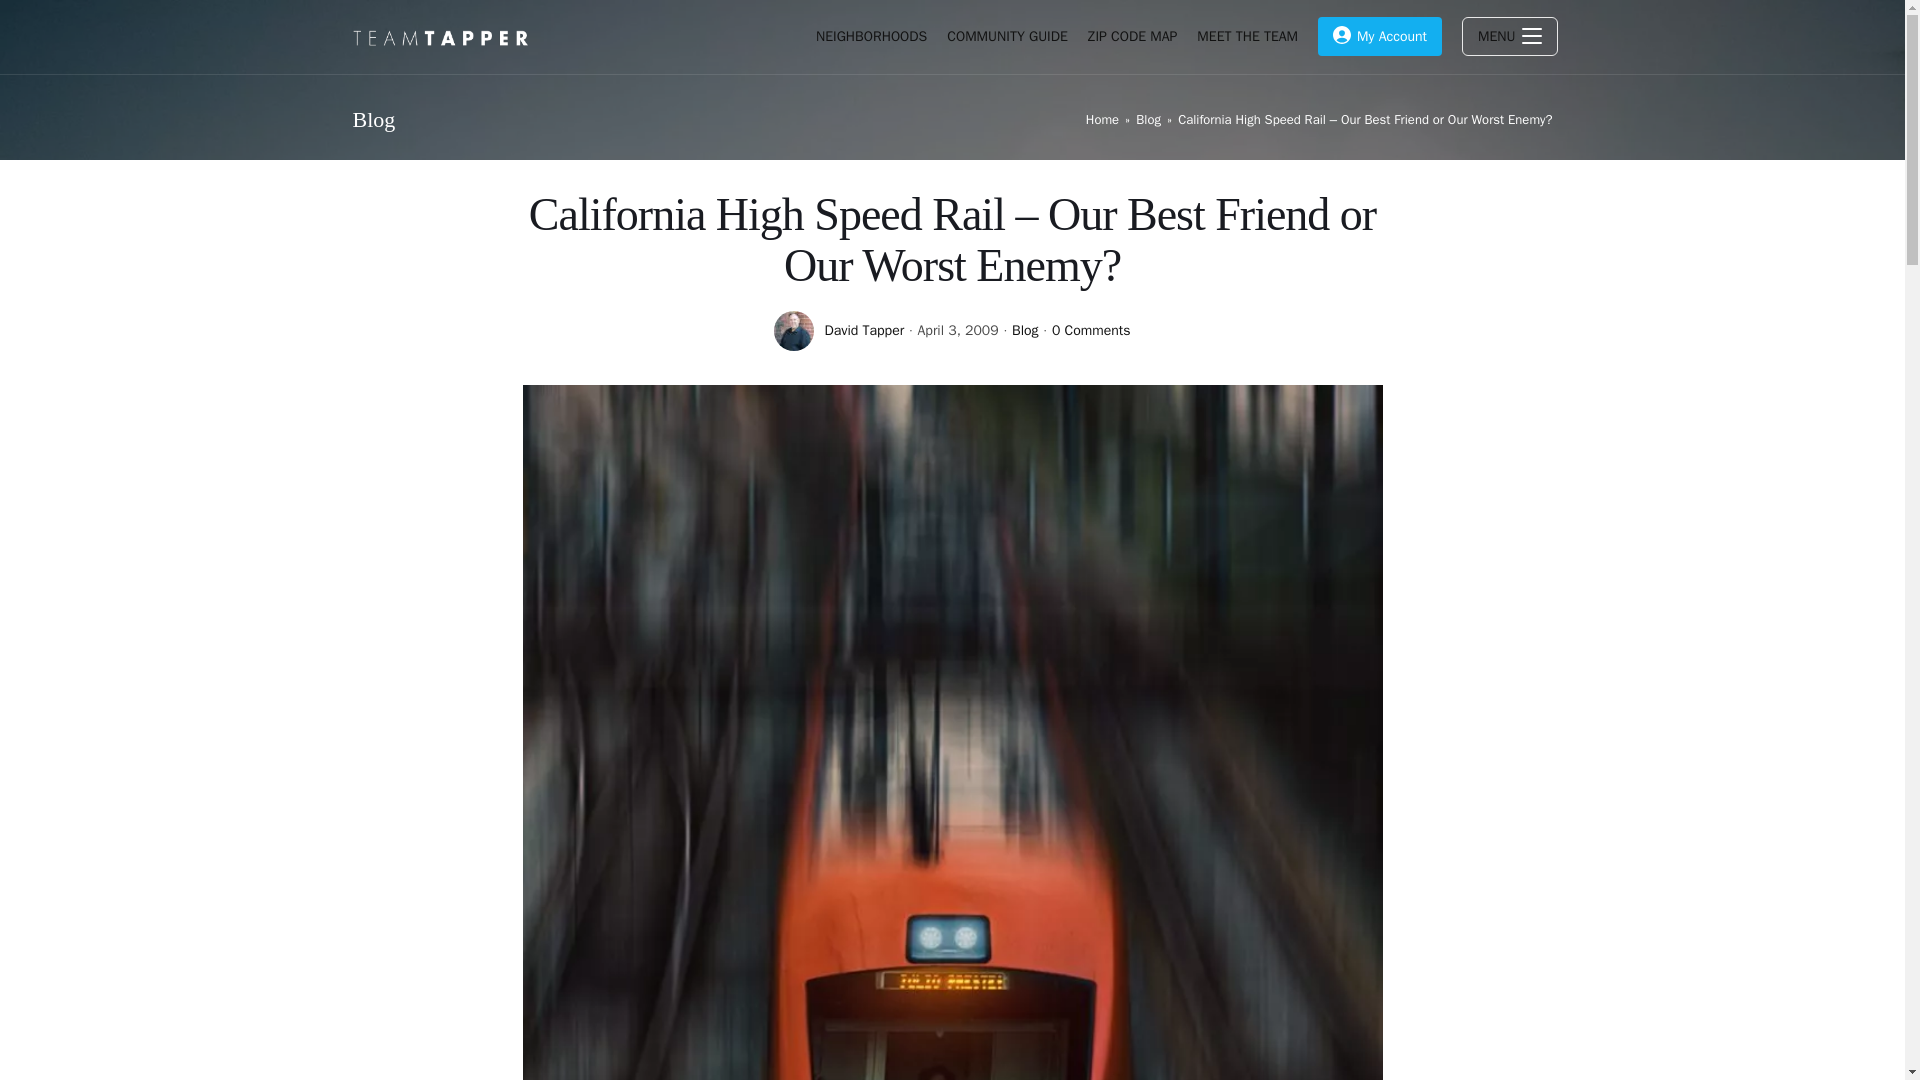 This screenshot has width=1920, height=1080. Describe the element at coordinates (1132, 37) in the screenshot. I see `ZIP CODE MAP` at that location.